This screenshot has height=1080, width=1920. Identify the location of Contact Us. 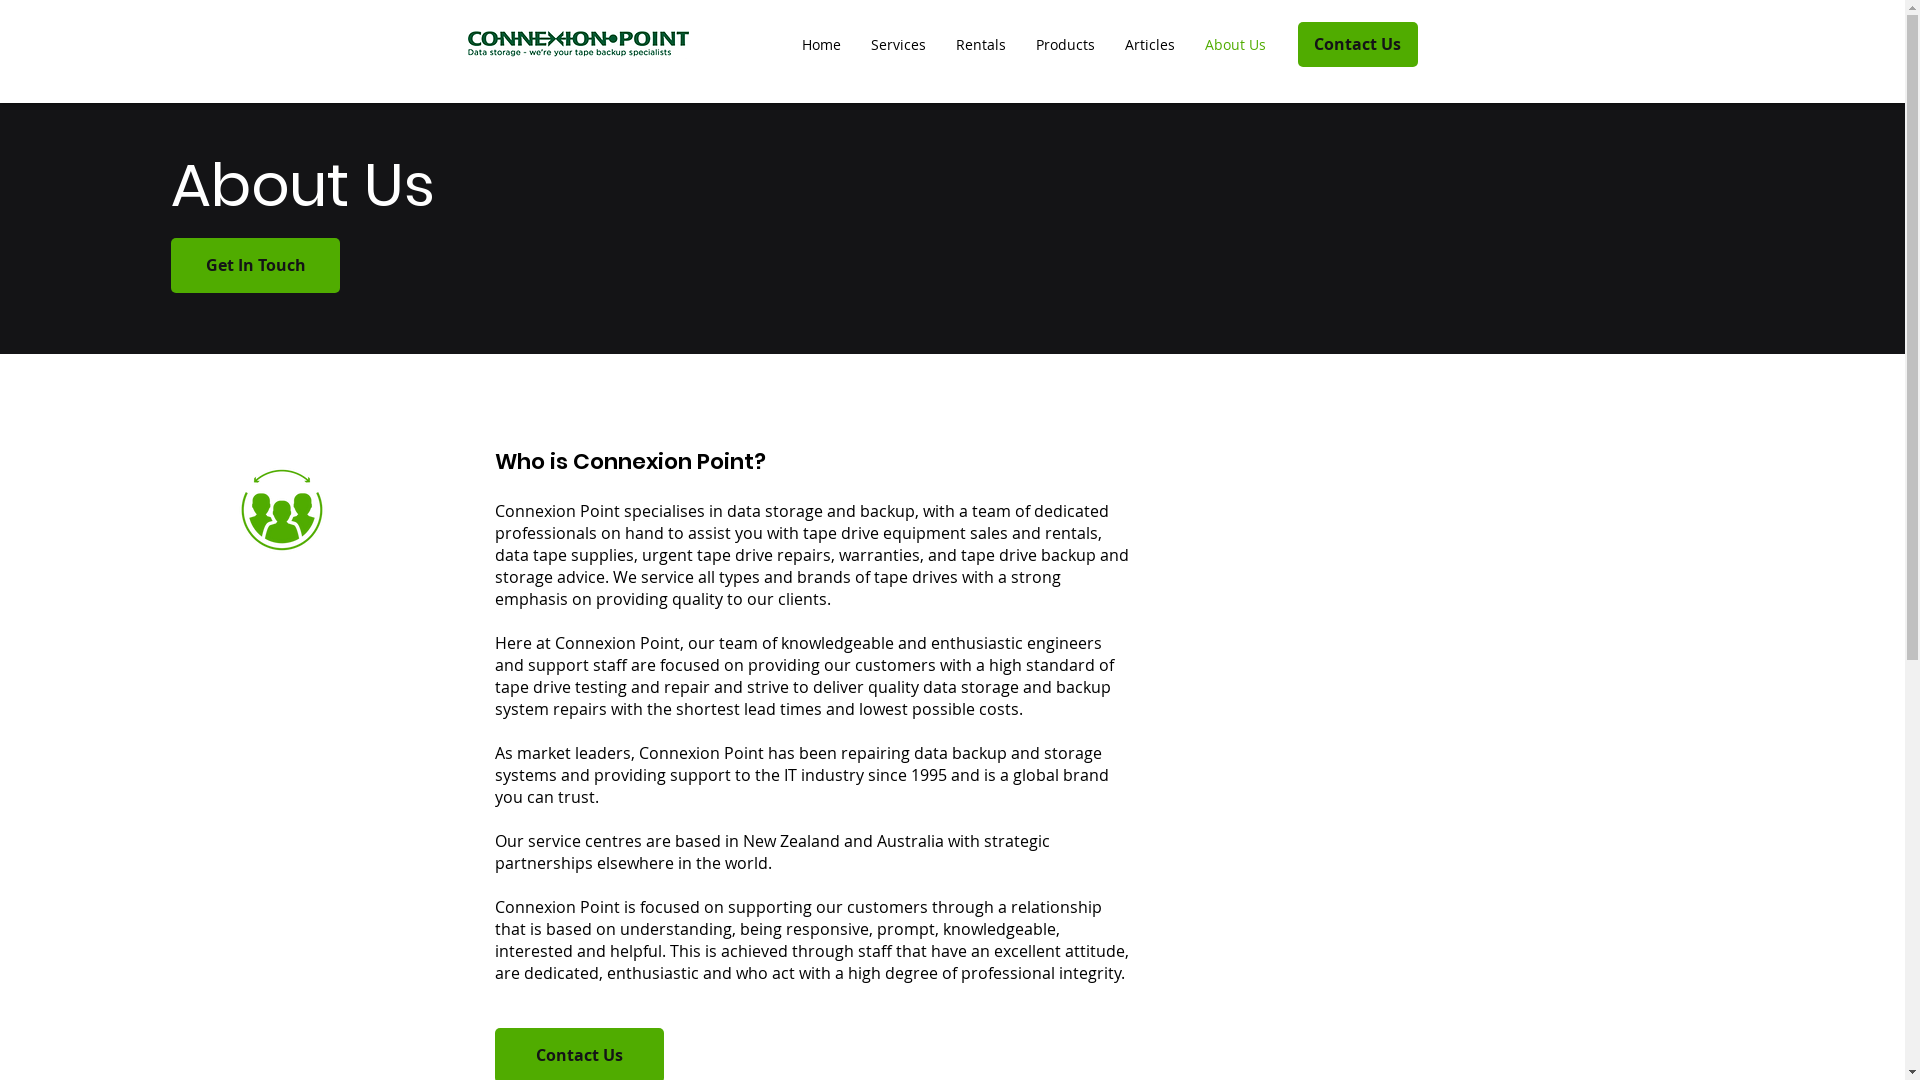
(1358, 44).